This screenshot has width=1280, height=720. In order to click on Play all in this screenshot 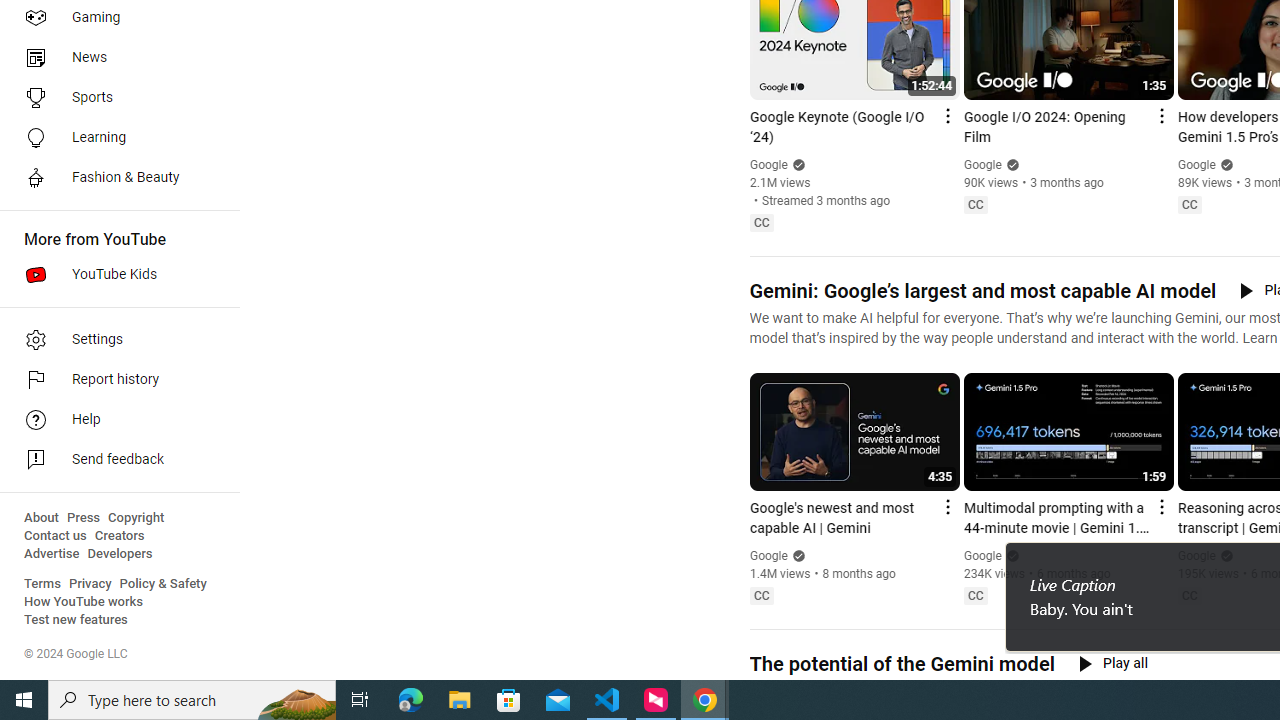, I will do `click(1113, 663)`.